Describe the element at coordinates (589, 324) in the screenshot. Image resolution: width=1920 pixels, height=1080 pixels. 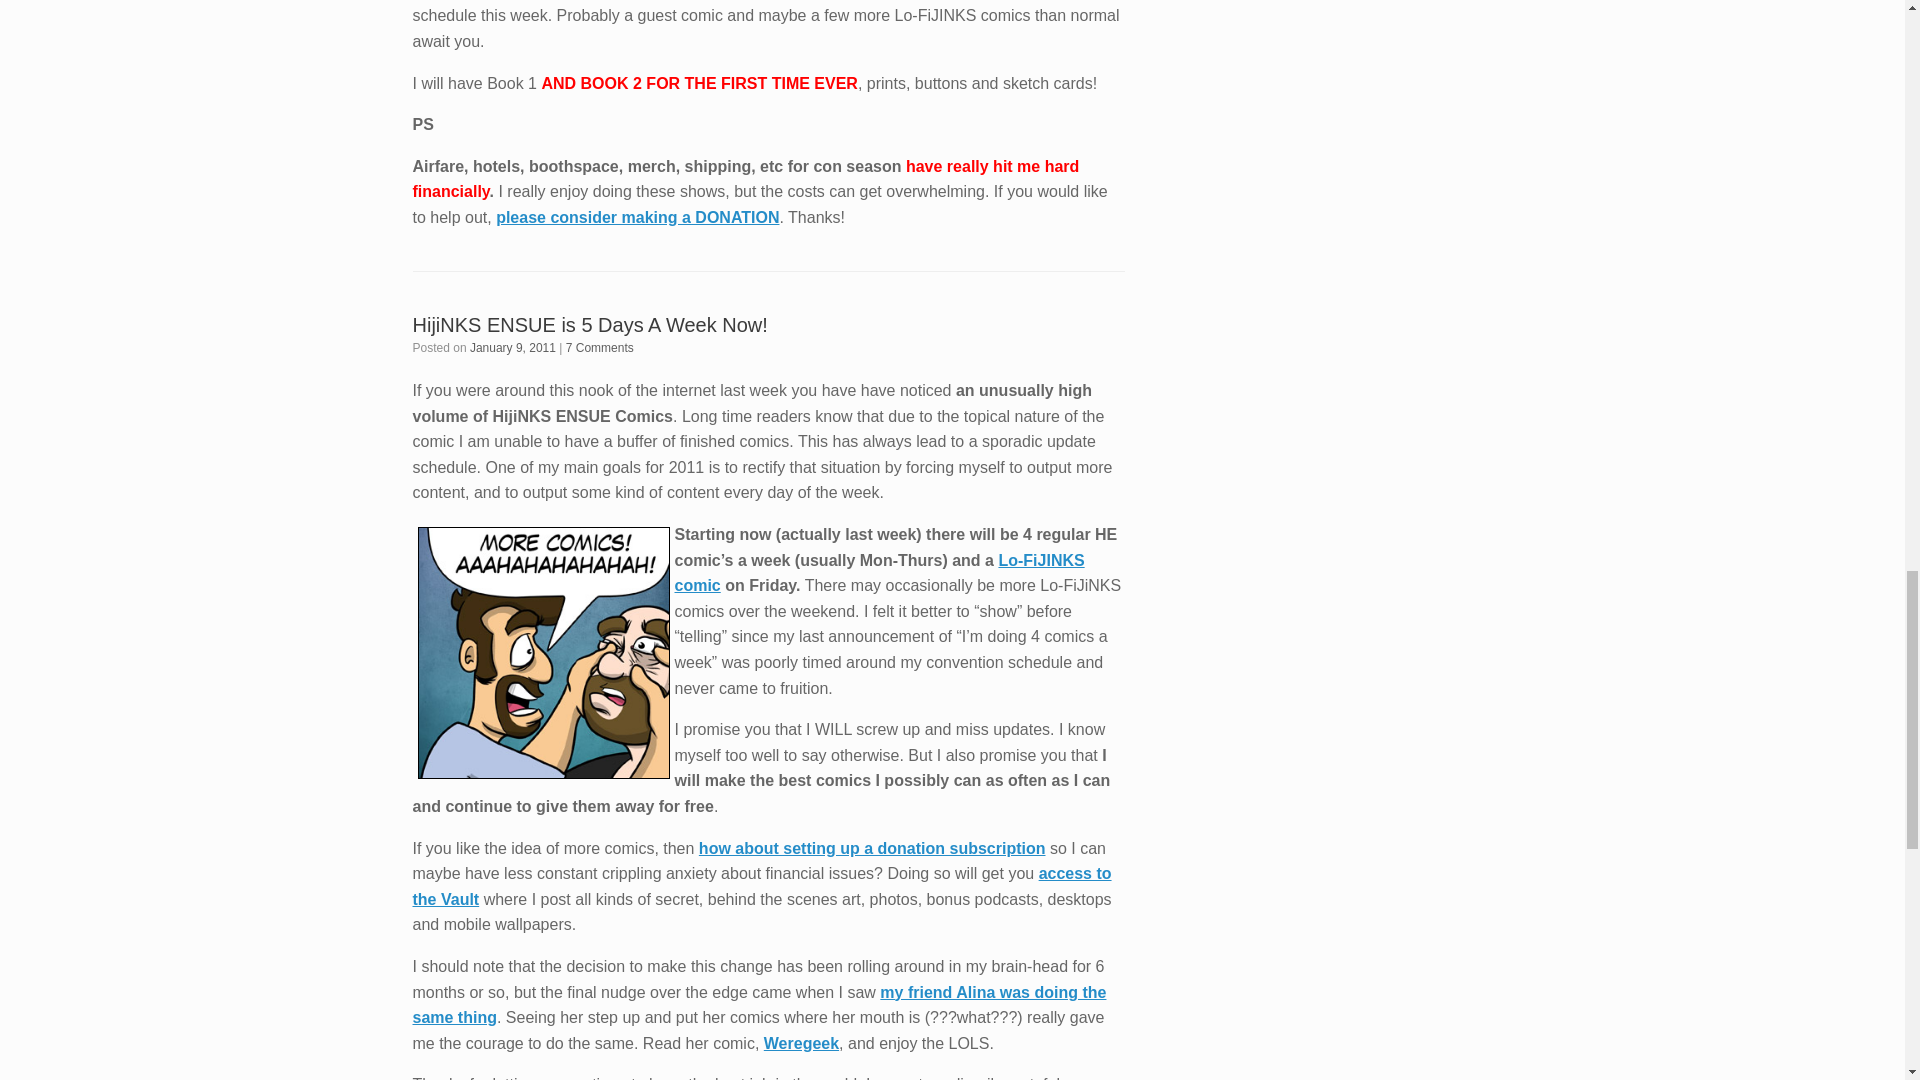
I see `HijiNKS ENSUE is 5 Days A Week Now!` at that location.